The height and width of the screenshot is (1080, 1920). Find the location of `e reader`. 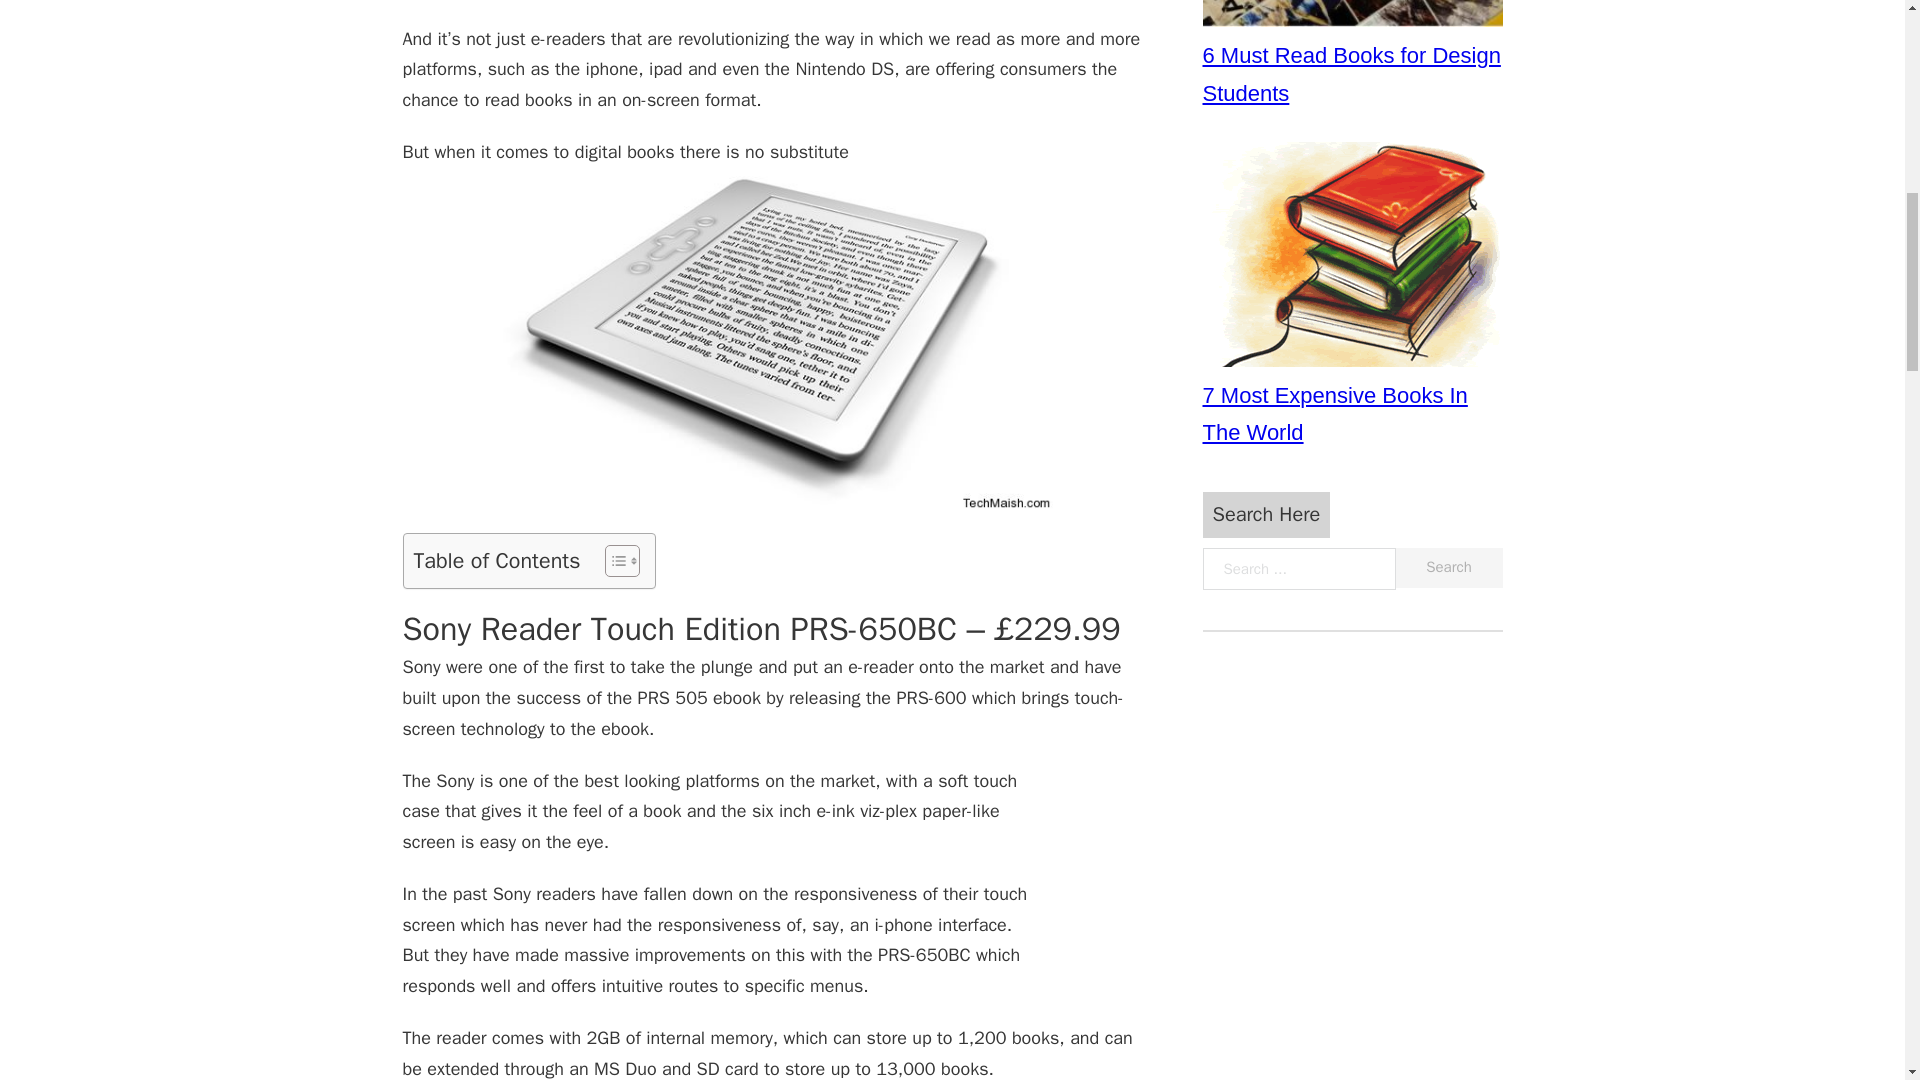

e reader is located at coordinates (776, 343).